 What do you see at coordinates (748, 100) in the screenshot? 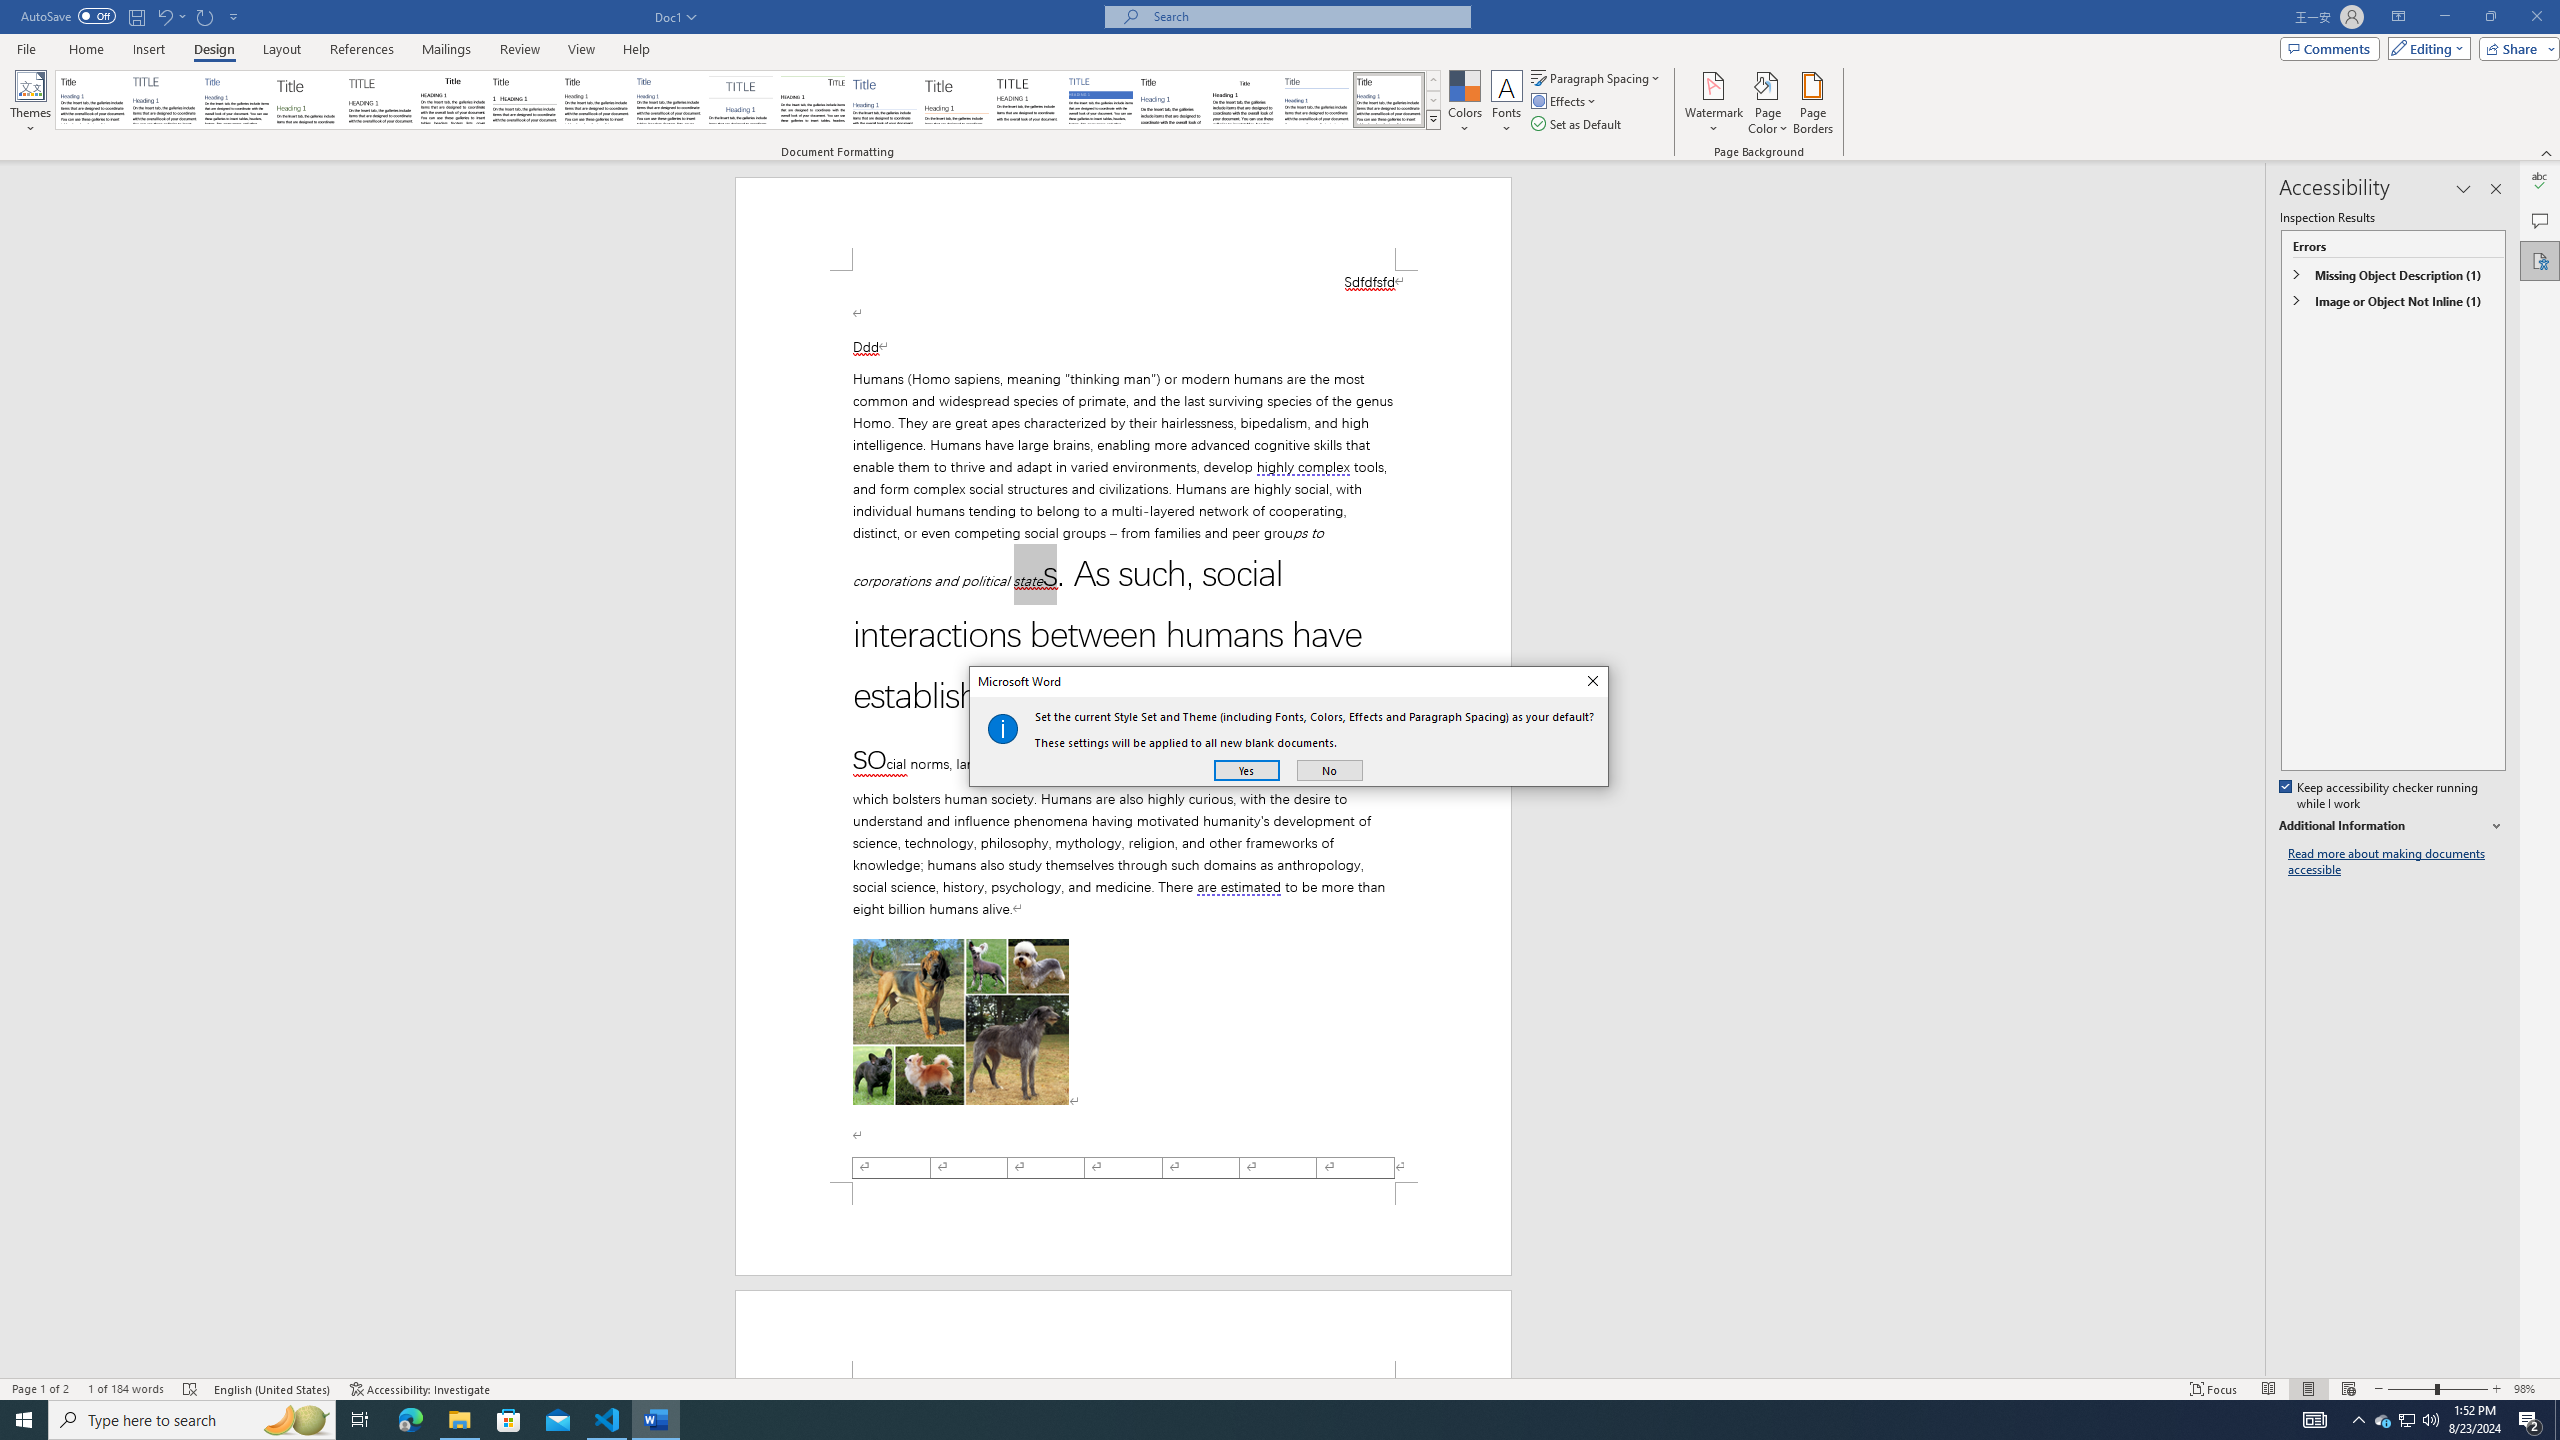
I see `AutomationID: QuickStylesSets` at bounding box center [748, 100].